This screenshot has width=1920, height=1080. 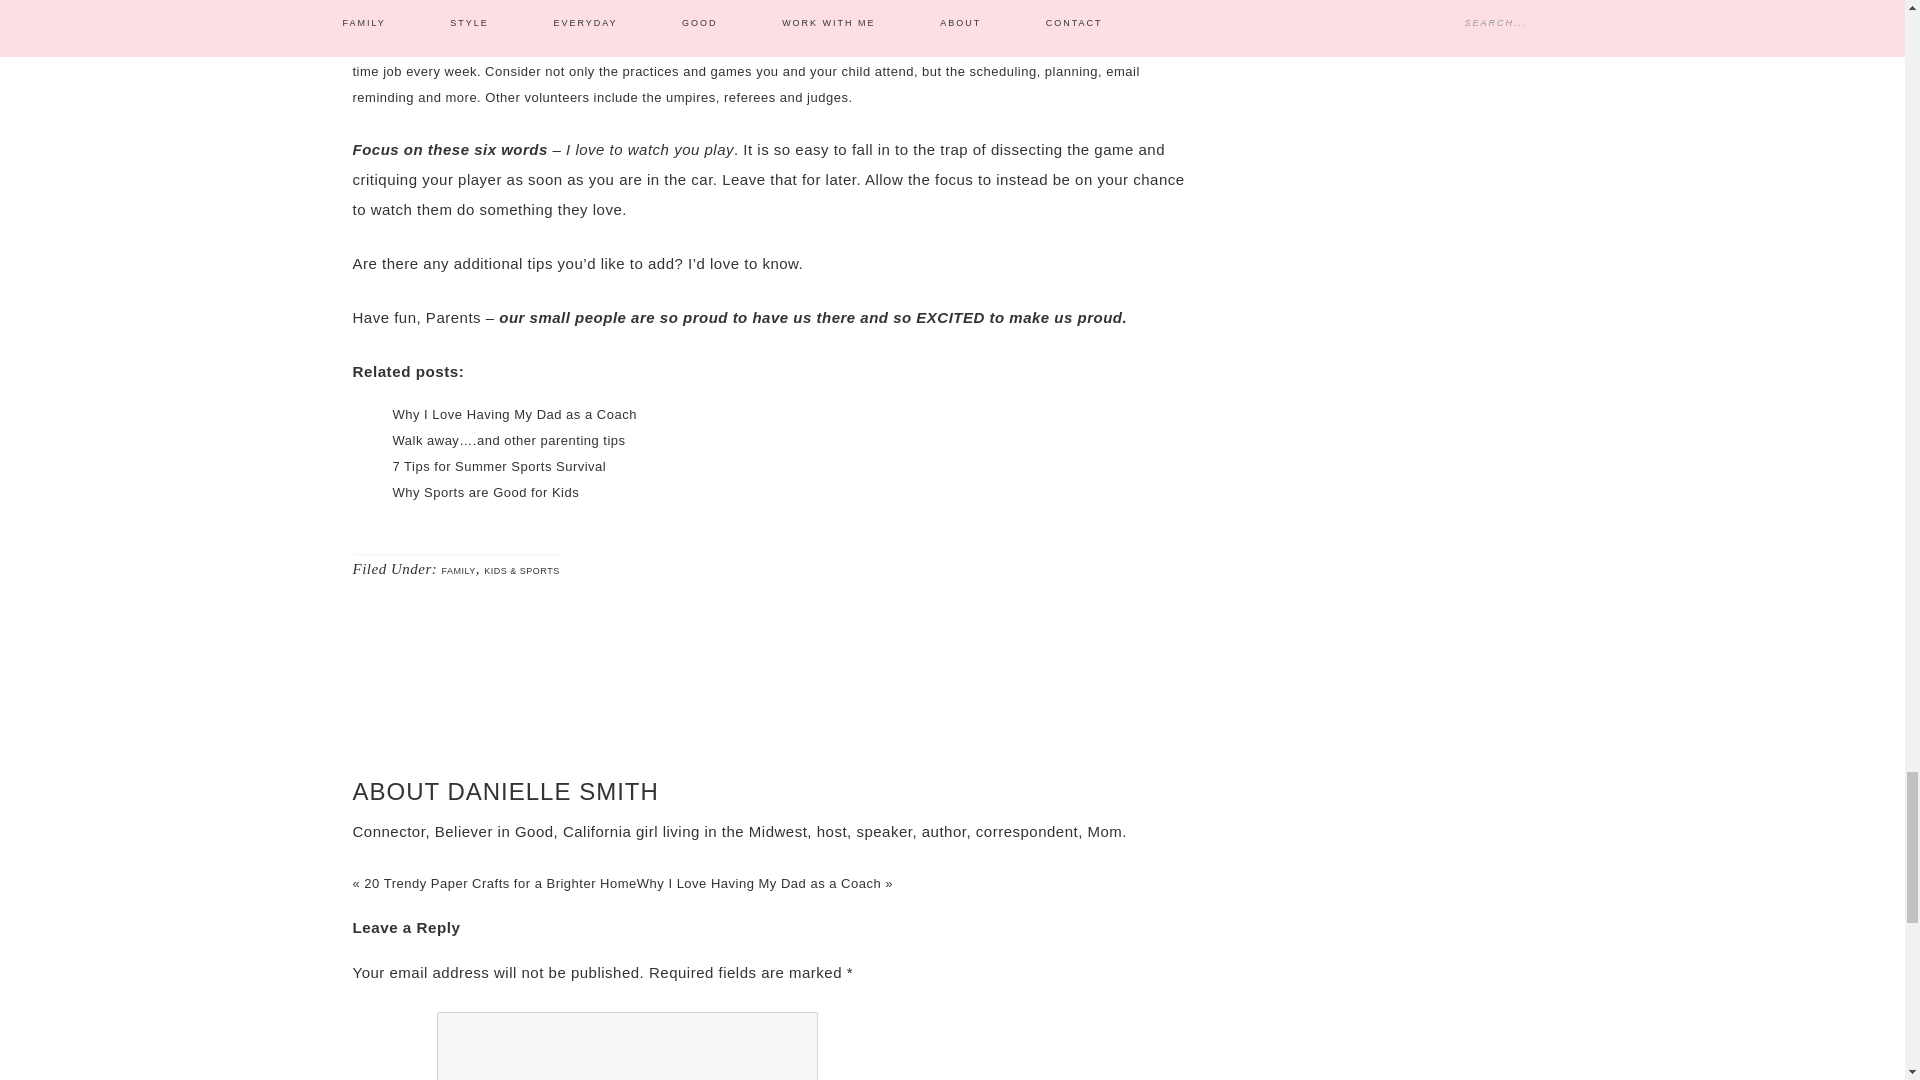 I want to click on I love to watch you play, so click(x=650, y=149).